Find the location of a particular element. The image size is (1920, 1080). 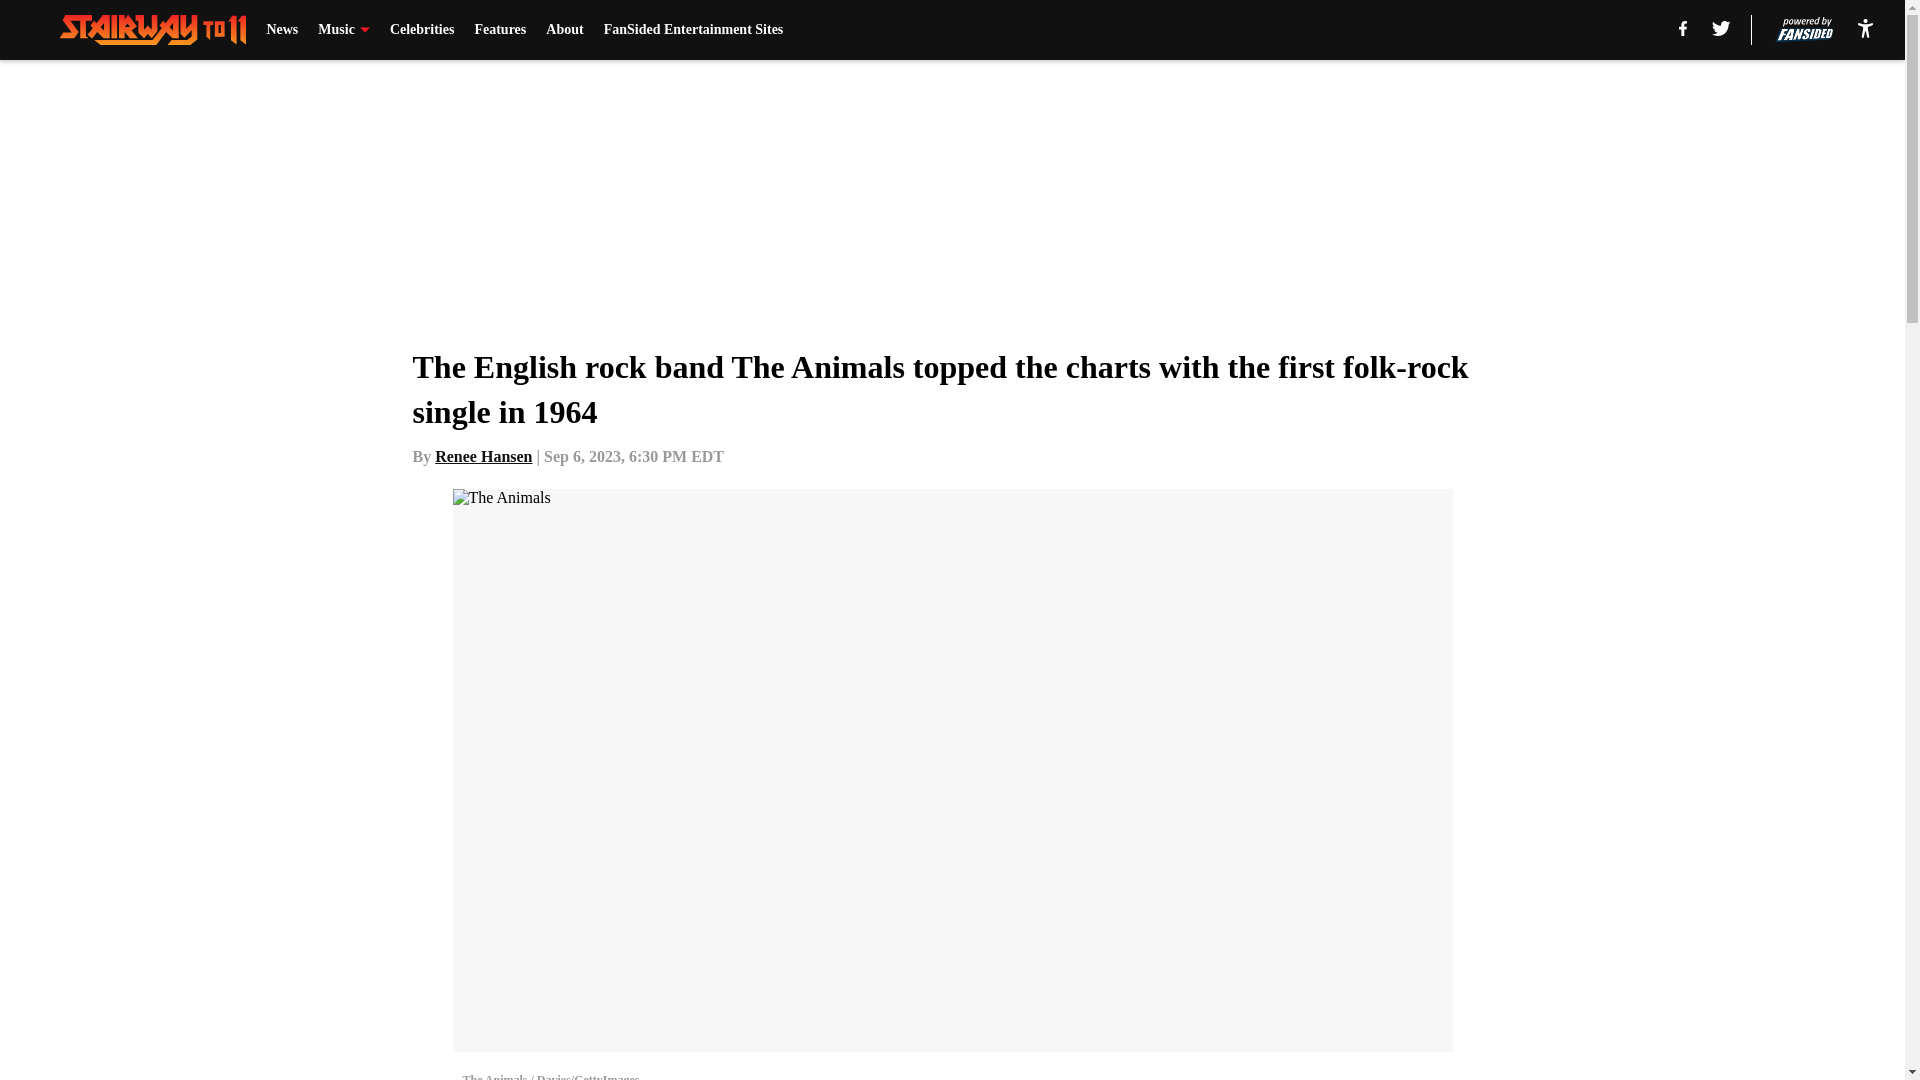

Celebrities is located at coordinates (422, 30).